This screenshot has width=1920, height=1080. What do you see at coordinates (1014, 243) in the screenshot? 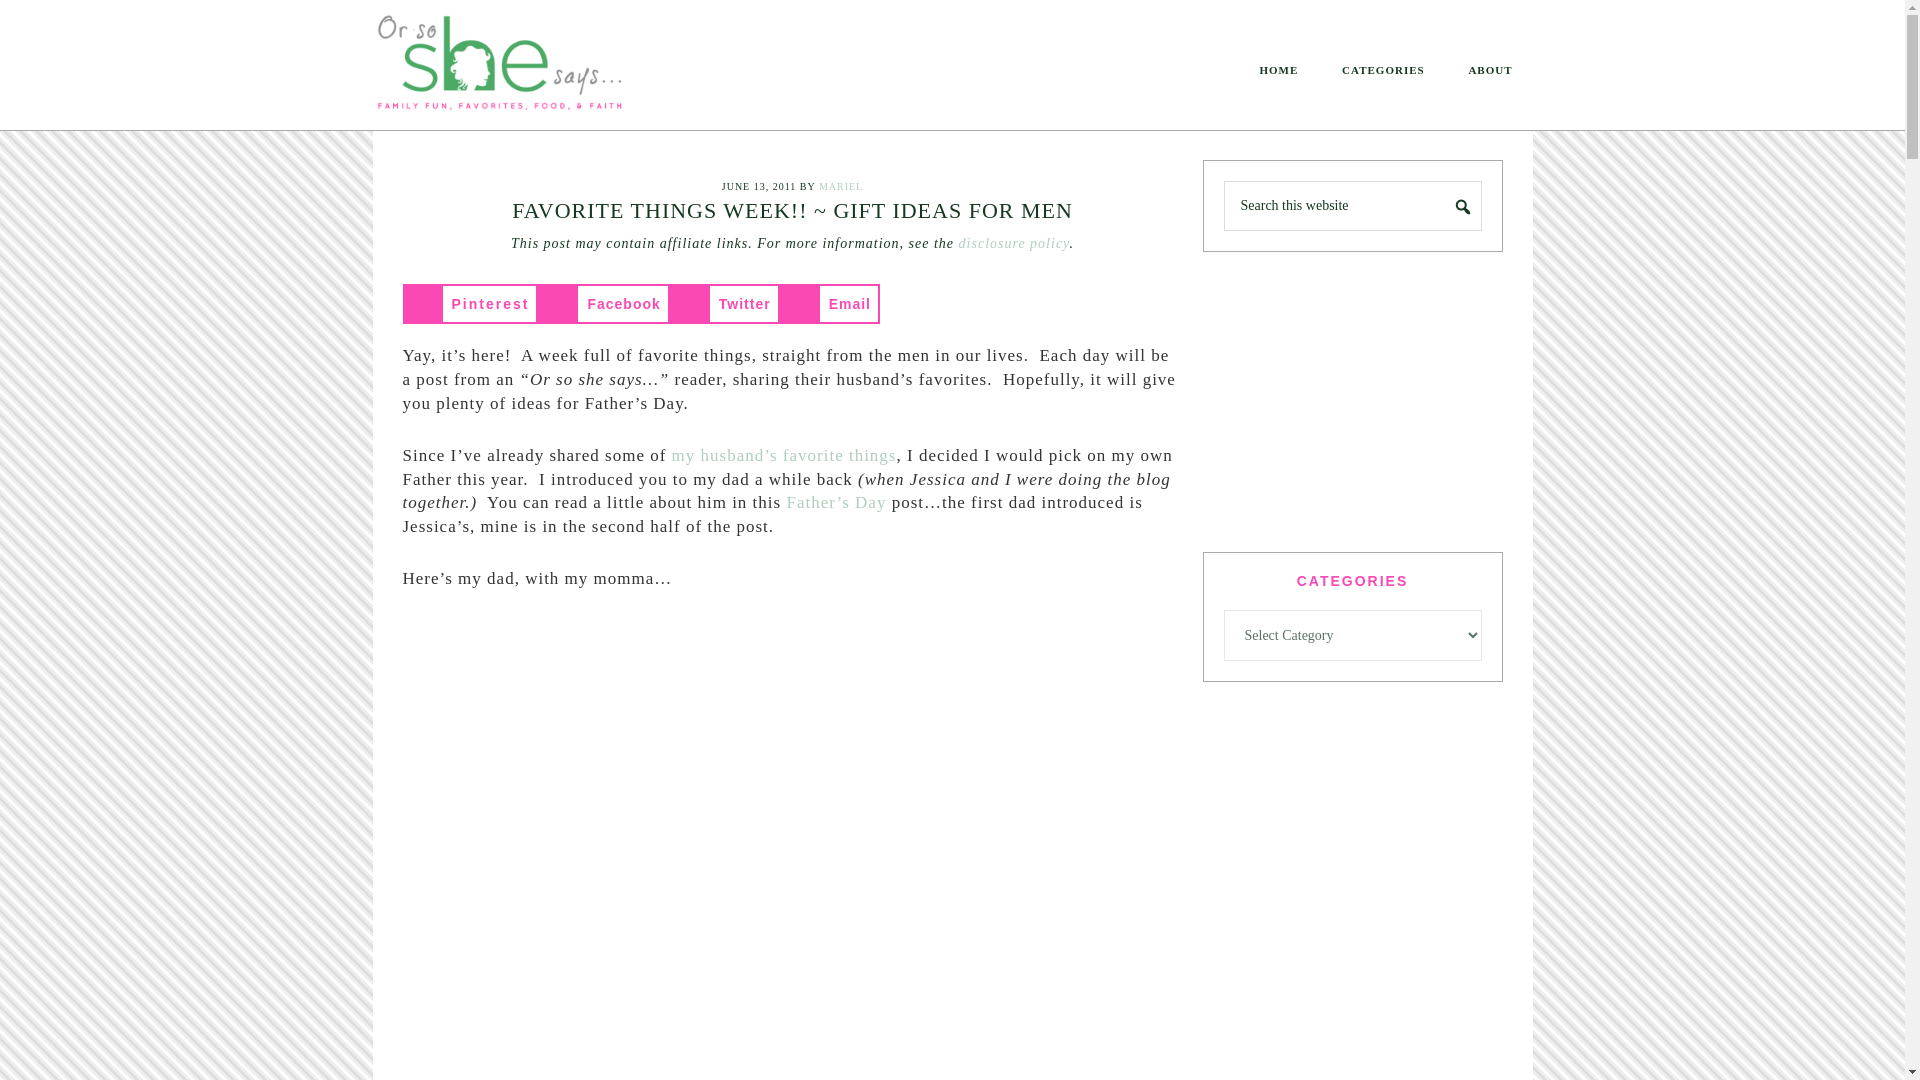
I see `disclosure policy` at bounding box center [1014, 243].